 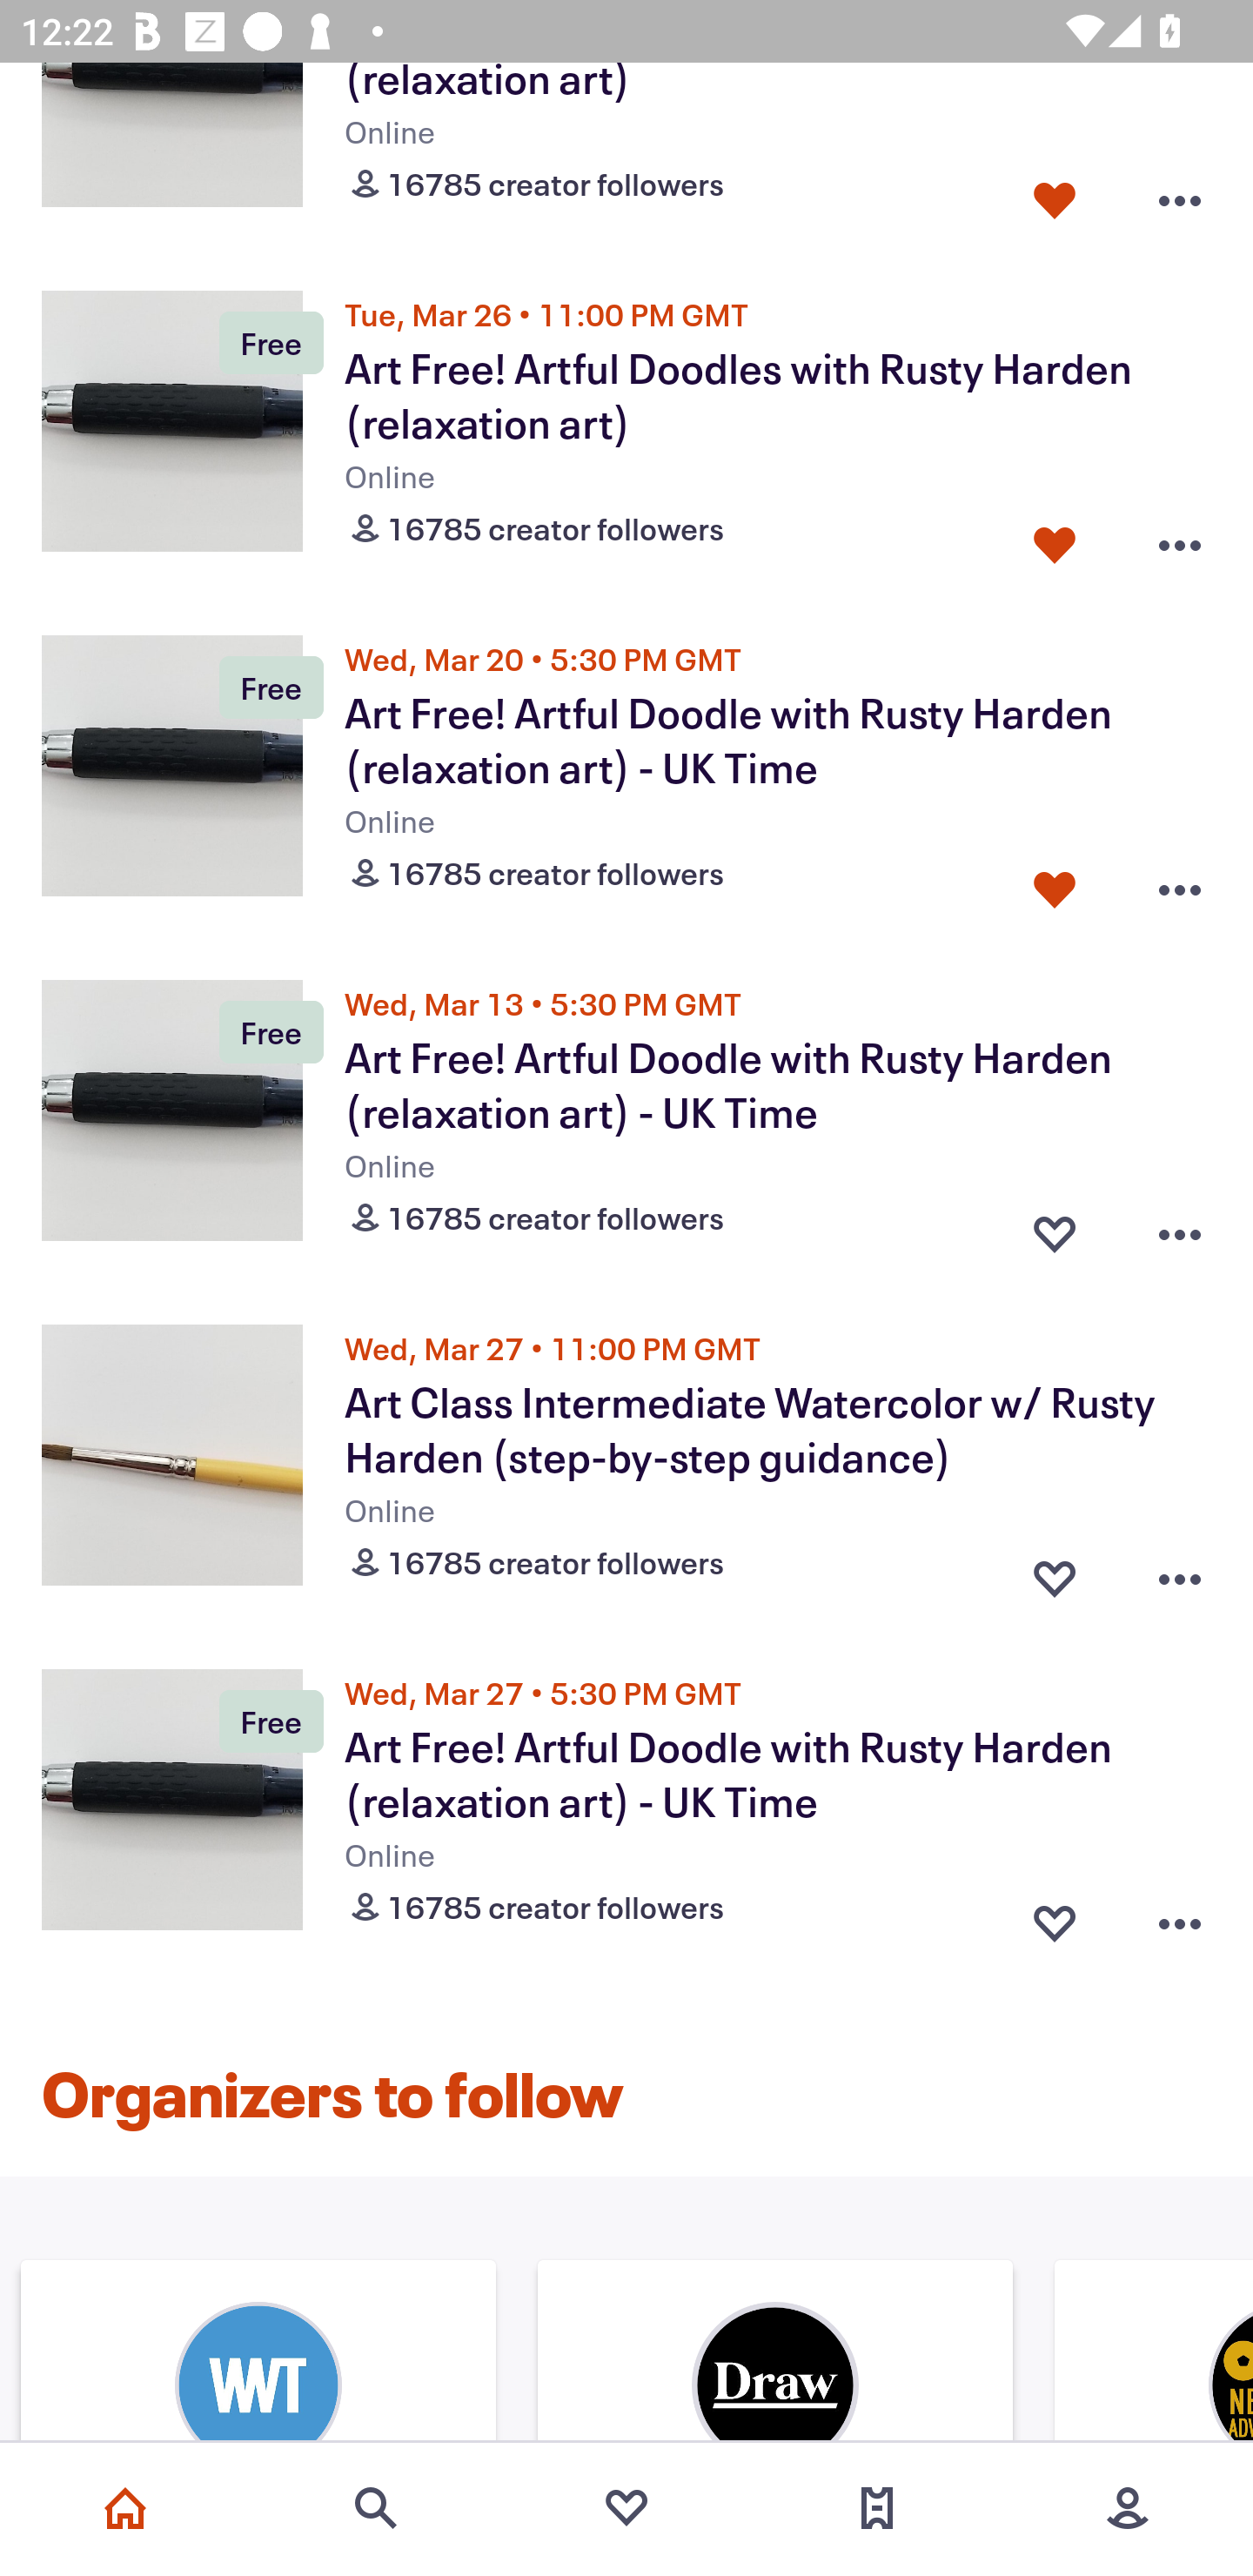 I want to click on Overflow menu button, so click(x=1180, y=1918).